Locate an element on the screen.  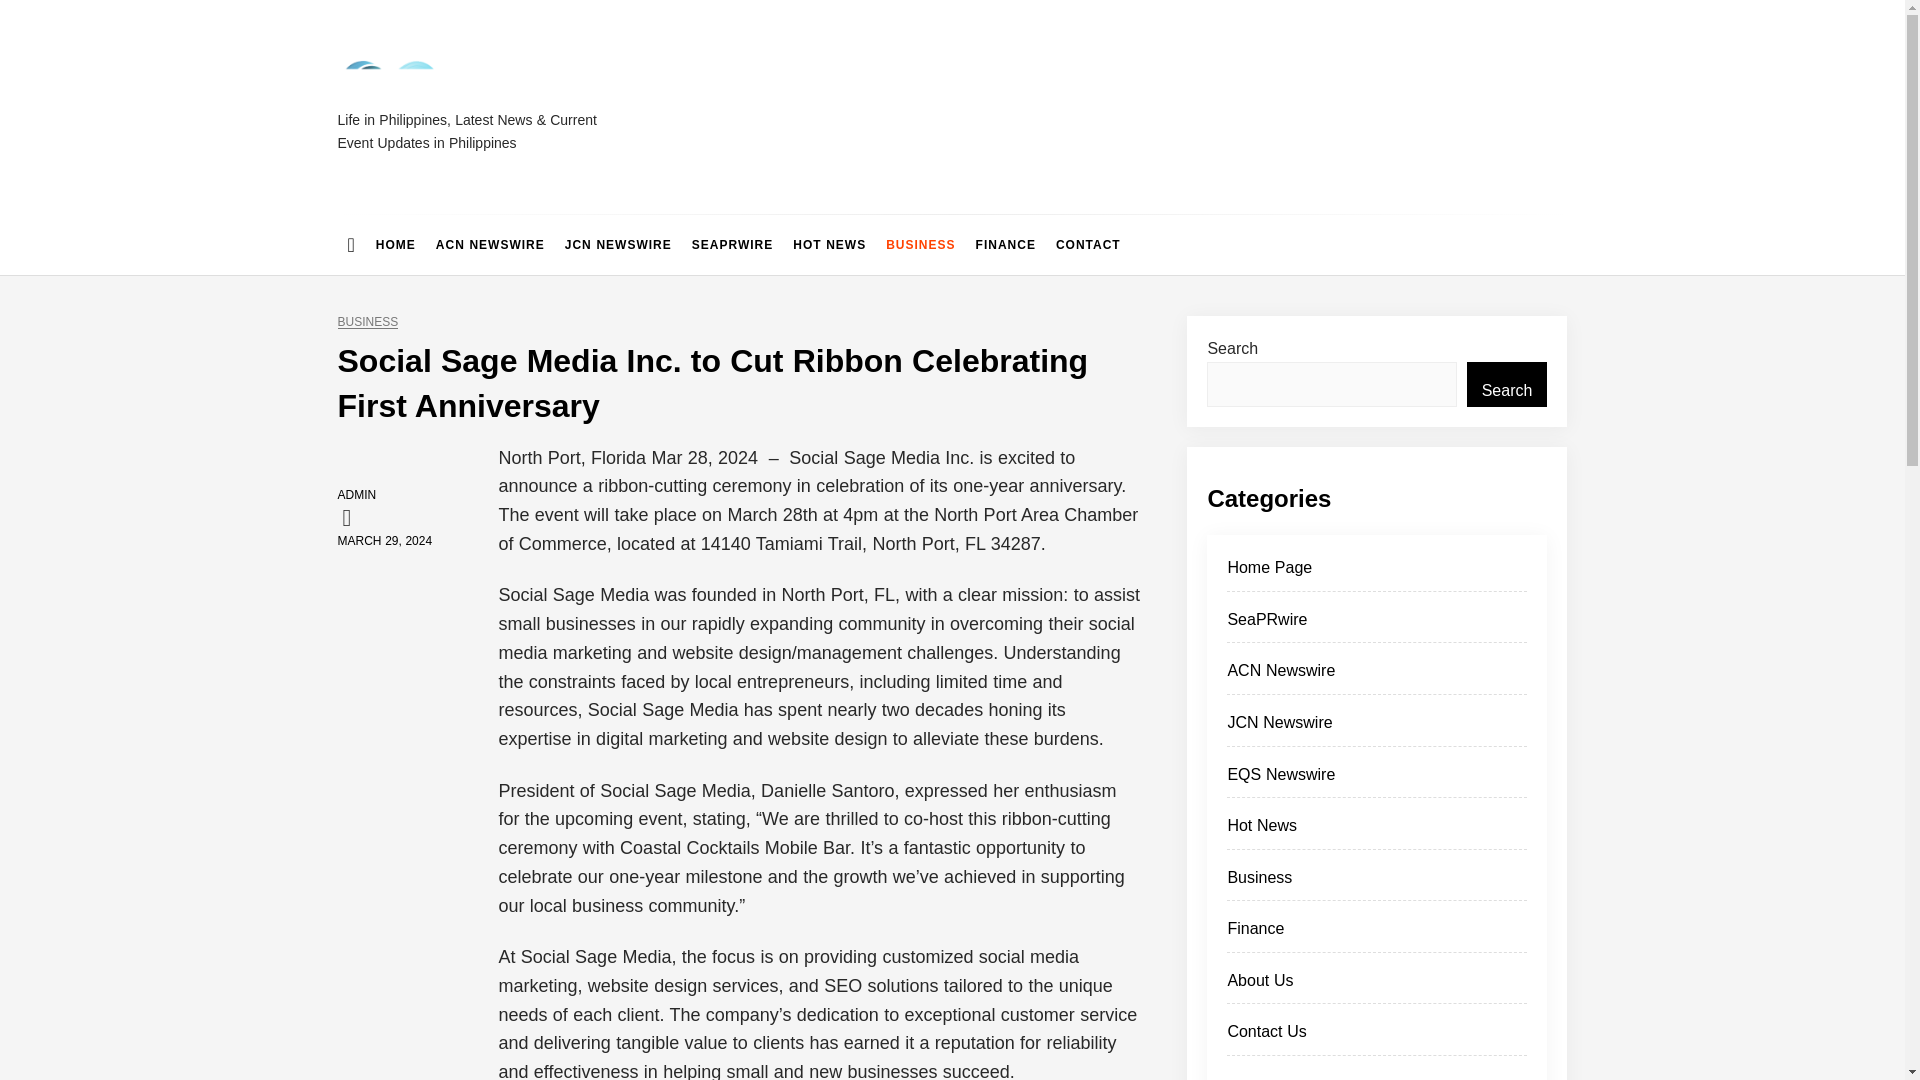
JCN NEWSWIRE is located at coordinates (618, 244).